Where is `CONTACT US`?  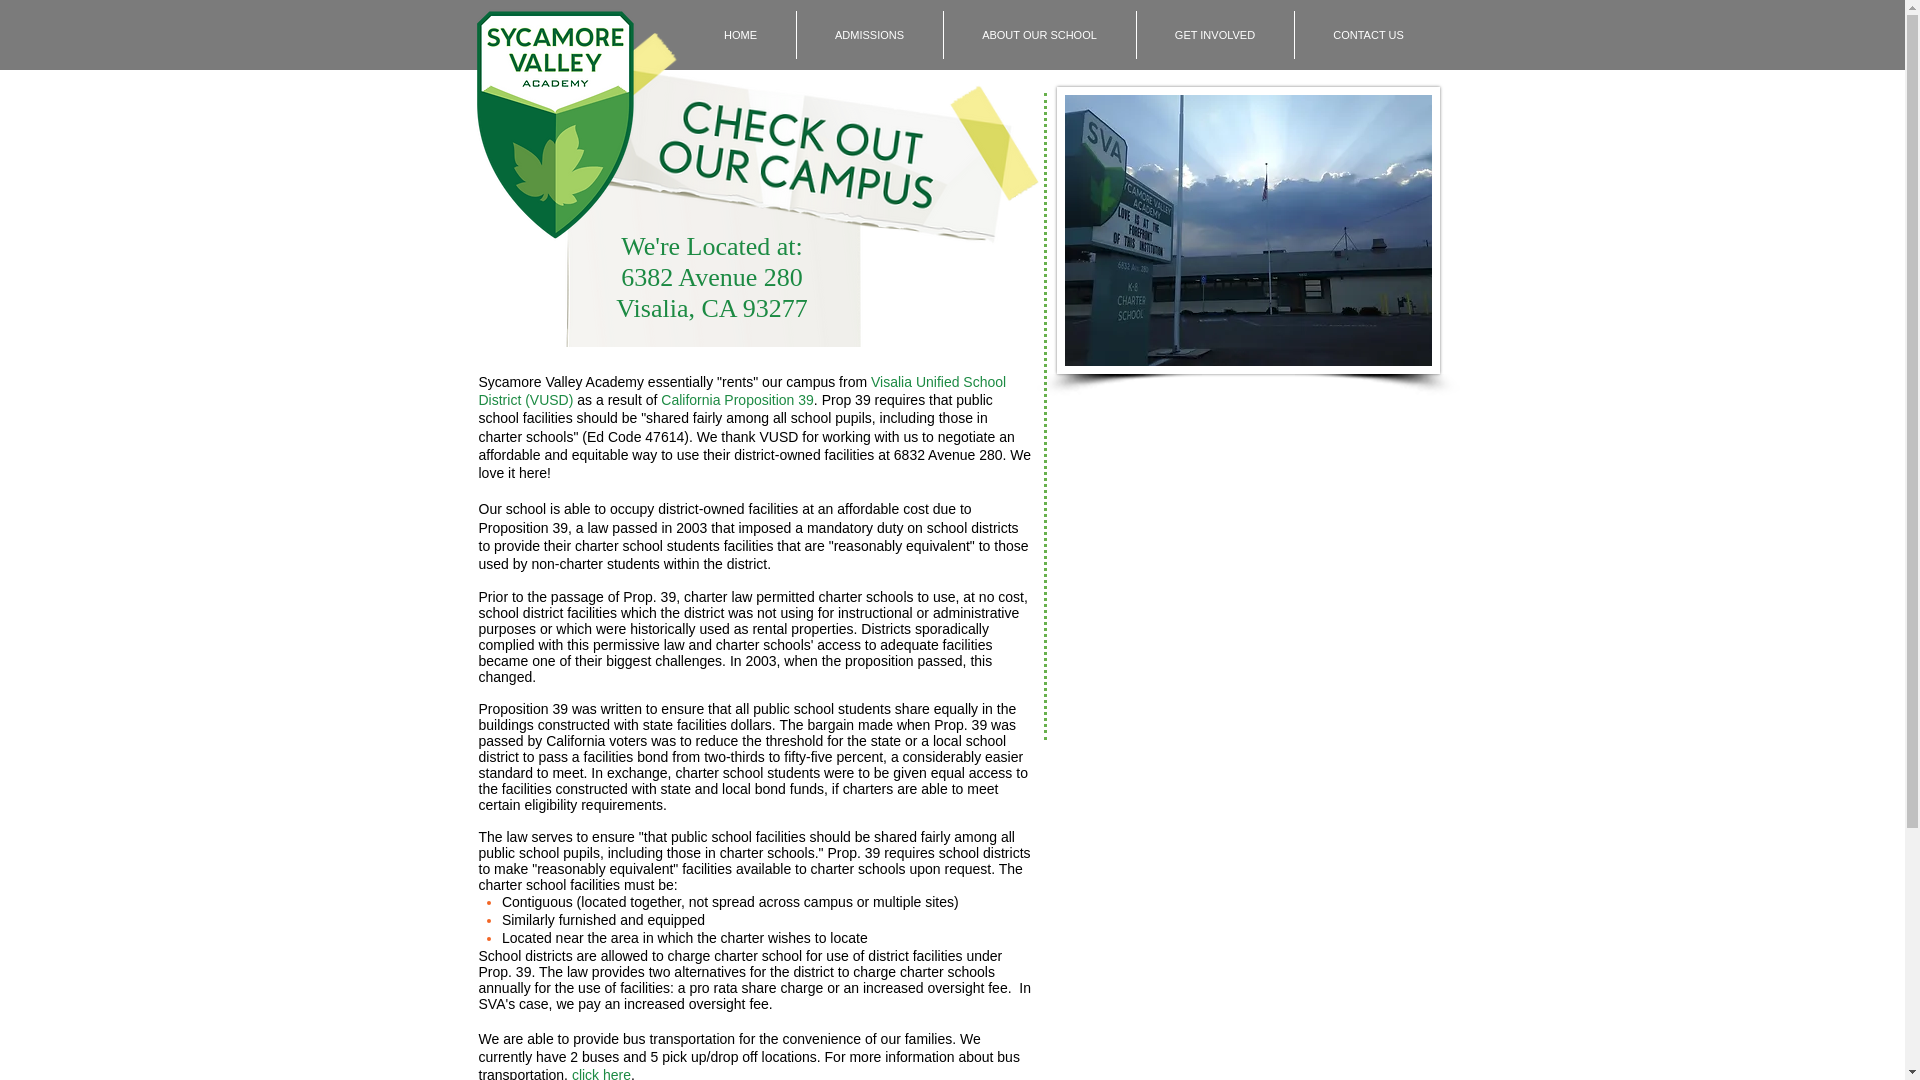
CONTACT US is located at coordinates (1368, 34).